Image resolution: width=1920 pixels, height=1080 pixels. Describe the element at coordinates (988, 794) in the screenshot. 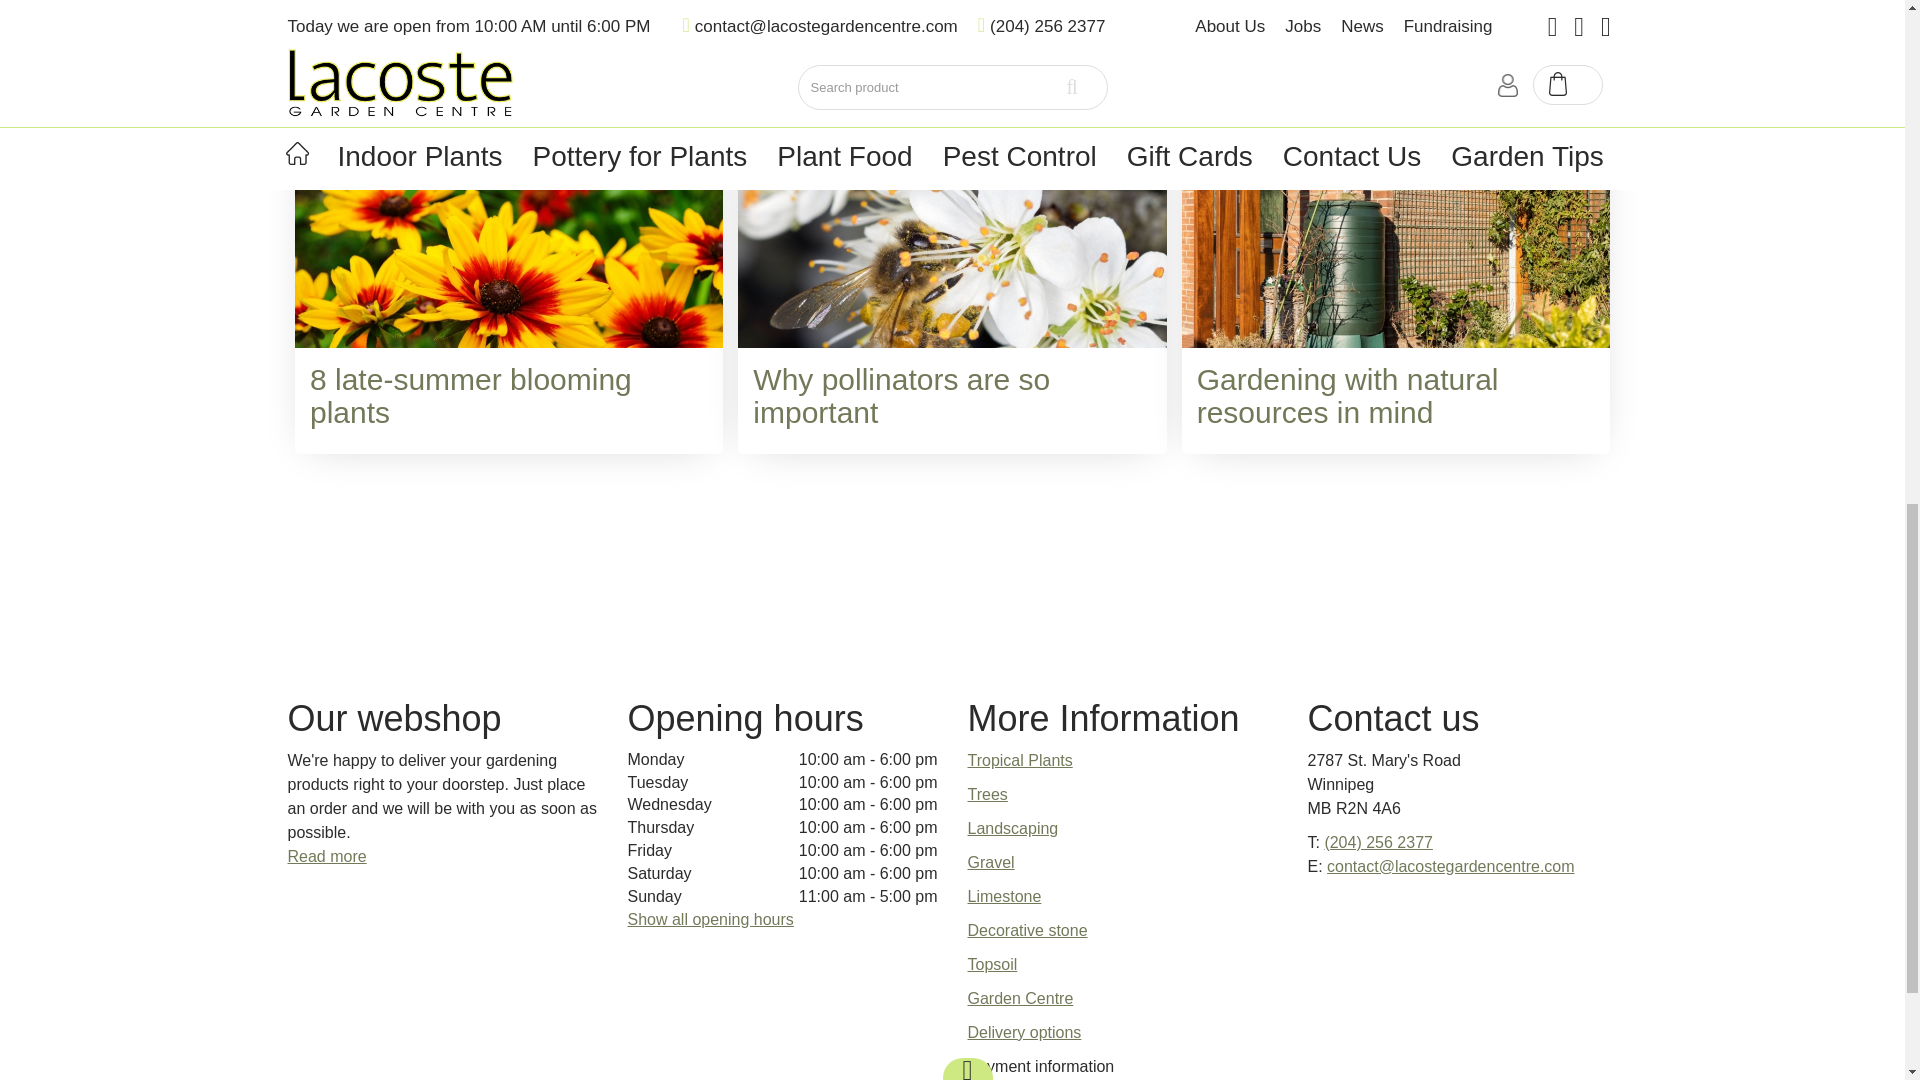

I see `Trees` at that location.